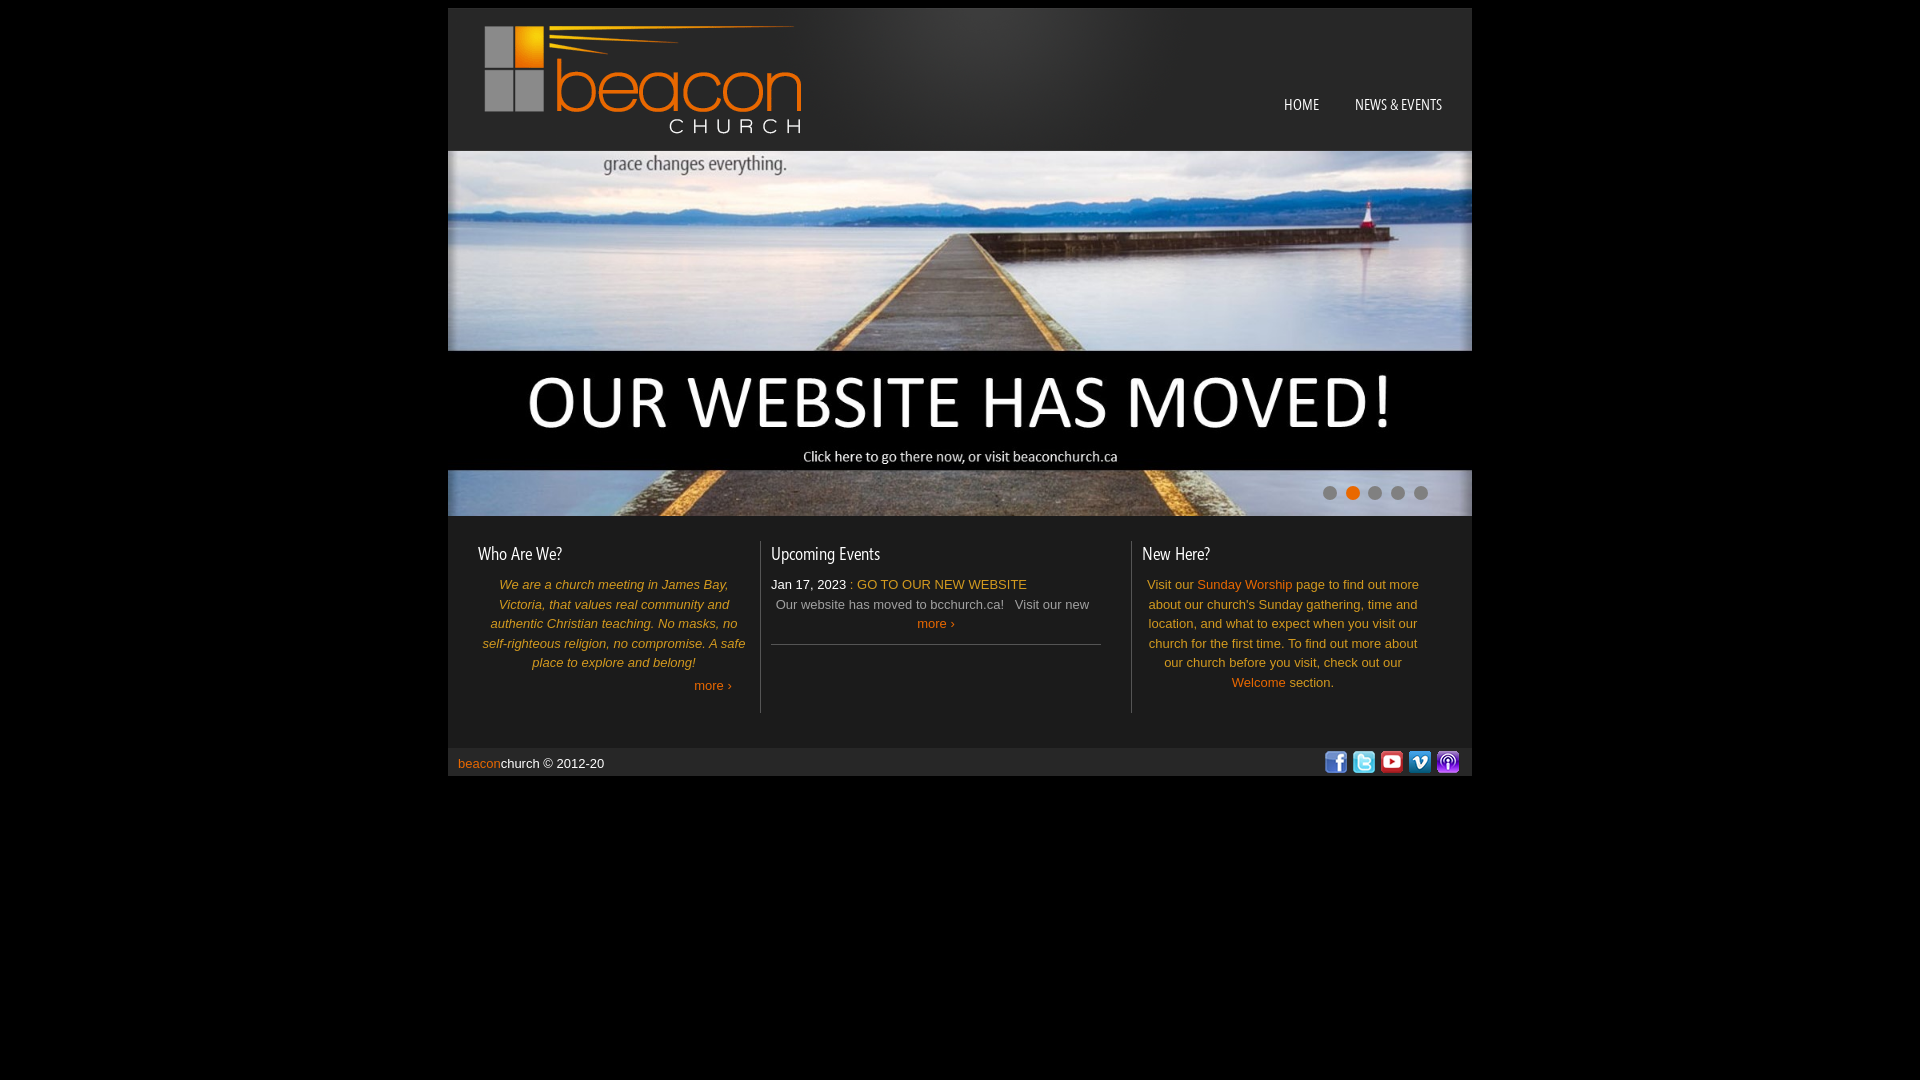  I want to click on NEWS & EVENTS, so click(1398, 104).